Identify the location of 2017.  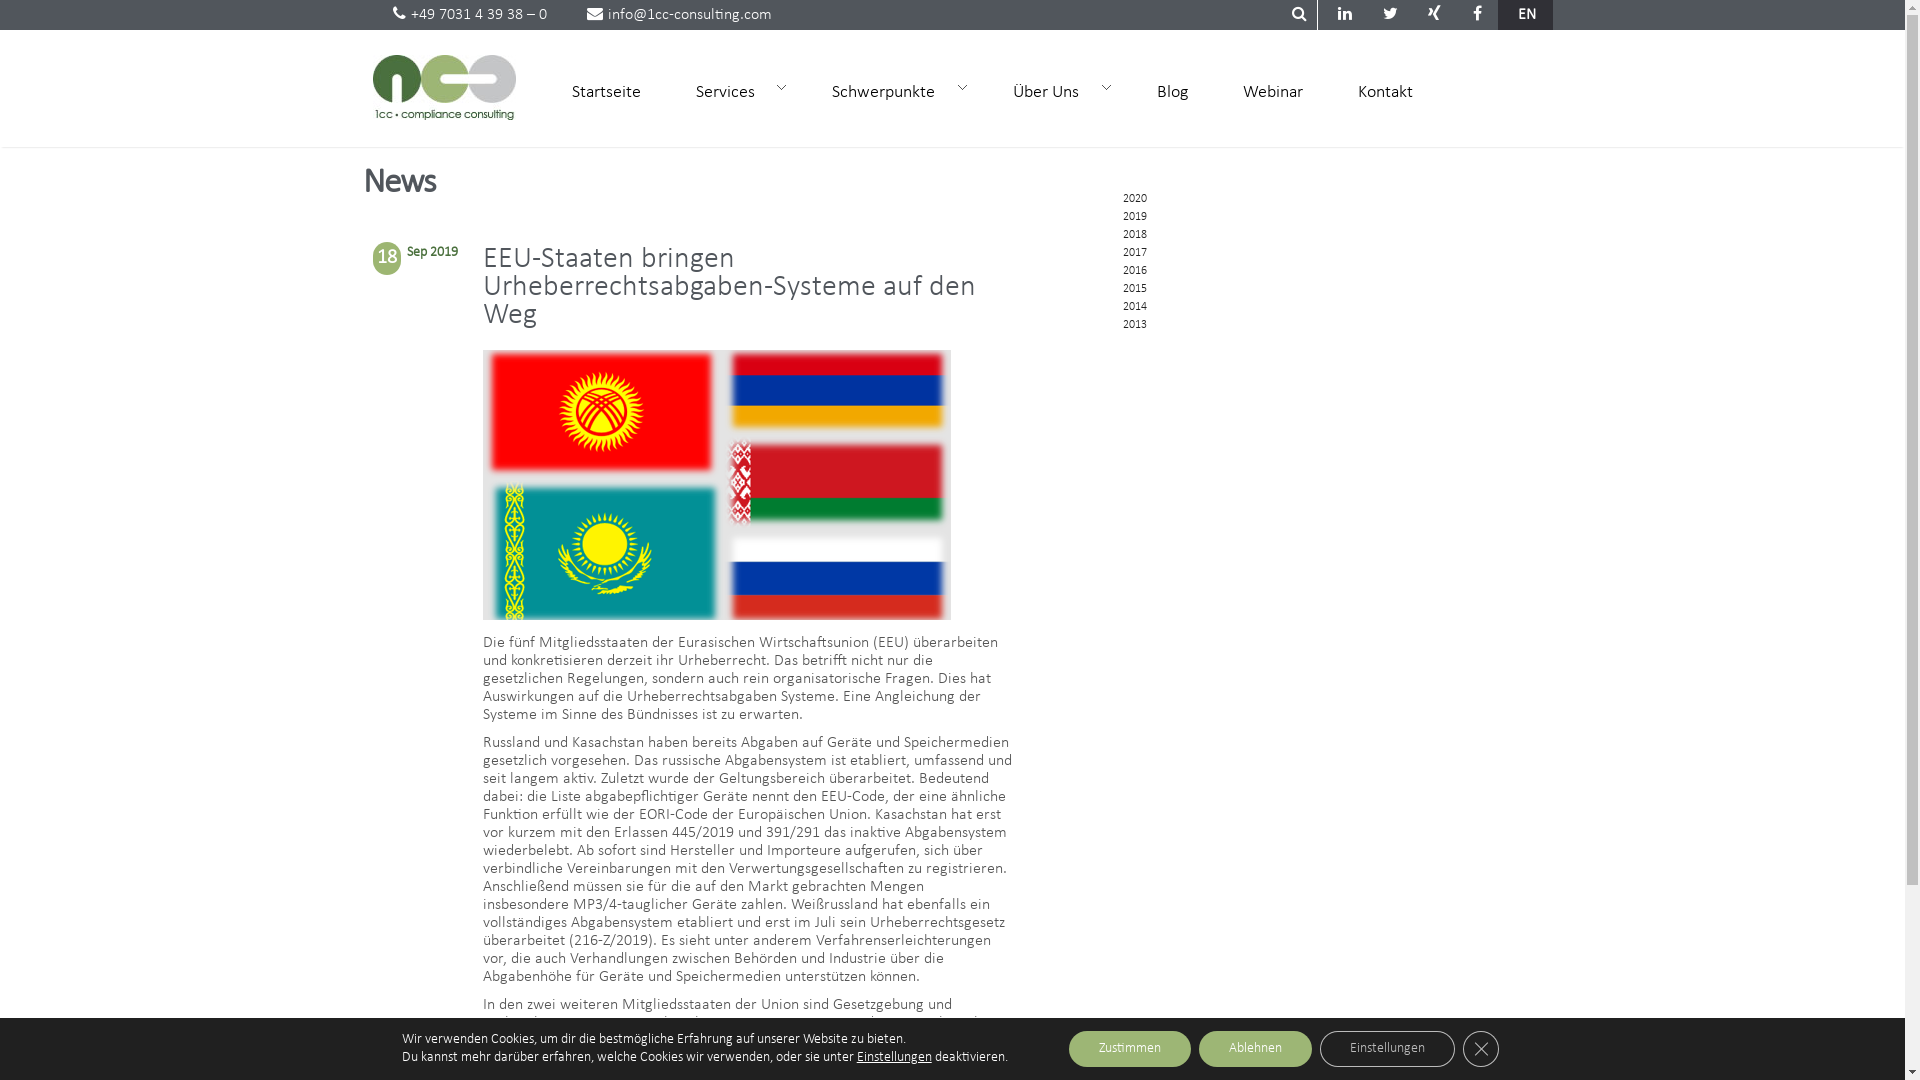
(1134, 253).